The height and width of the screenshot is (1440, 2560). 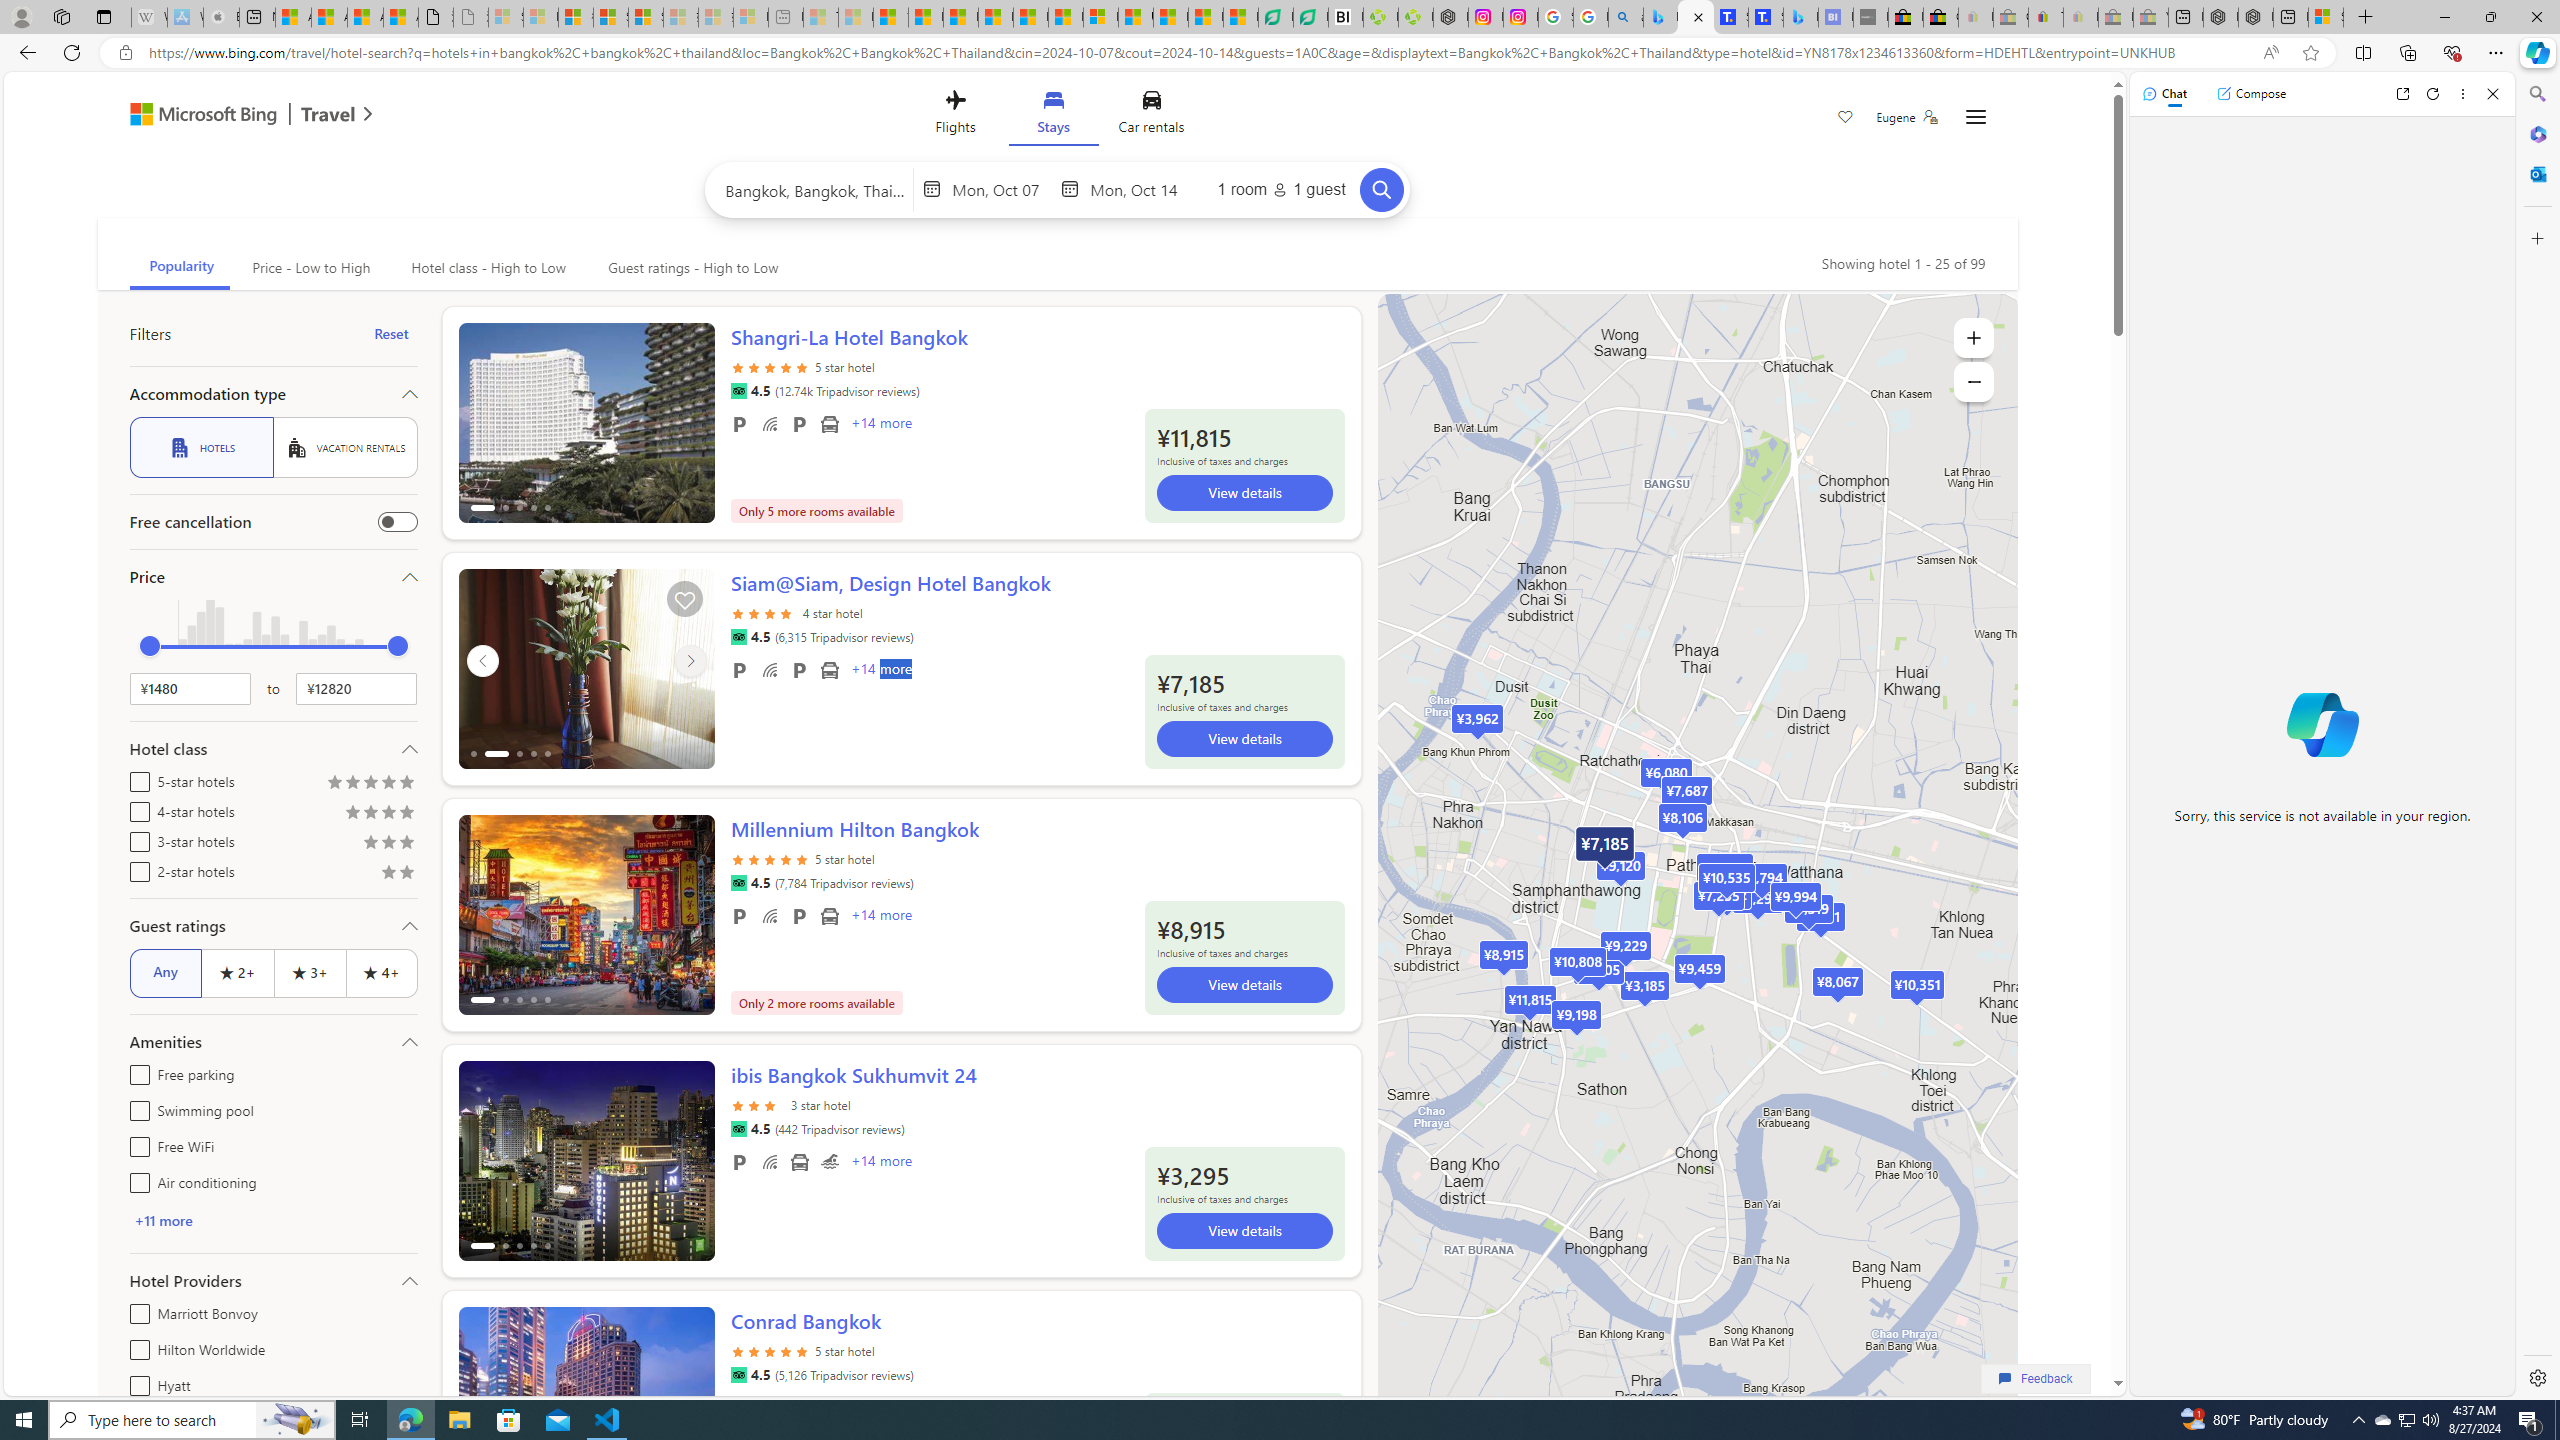 I want to click on Tripadvisor, so click(x=738, y=1374).